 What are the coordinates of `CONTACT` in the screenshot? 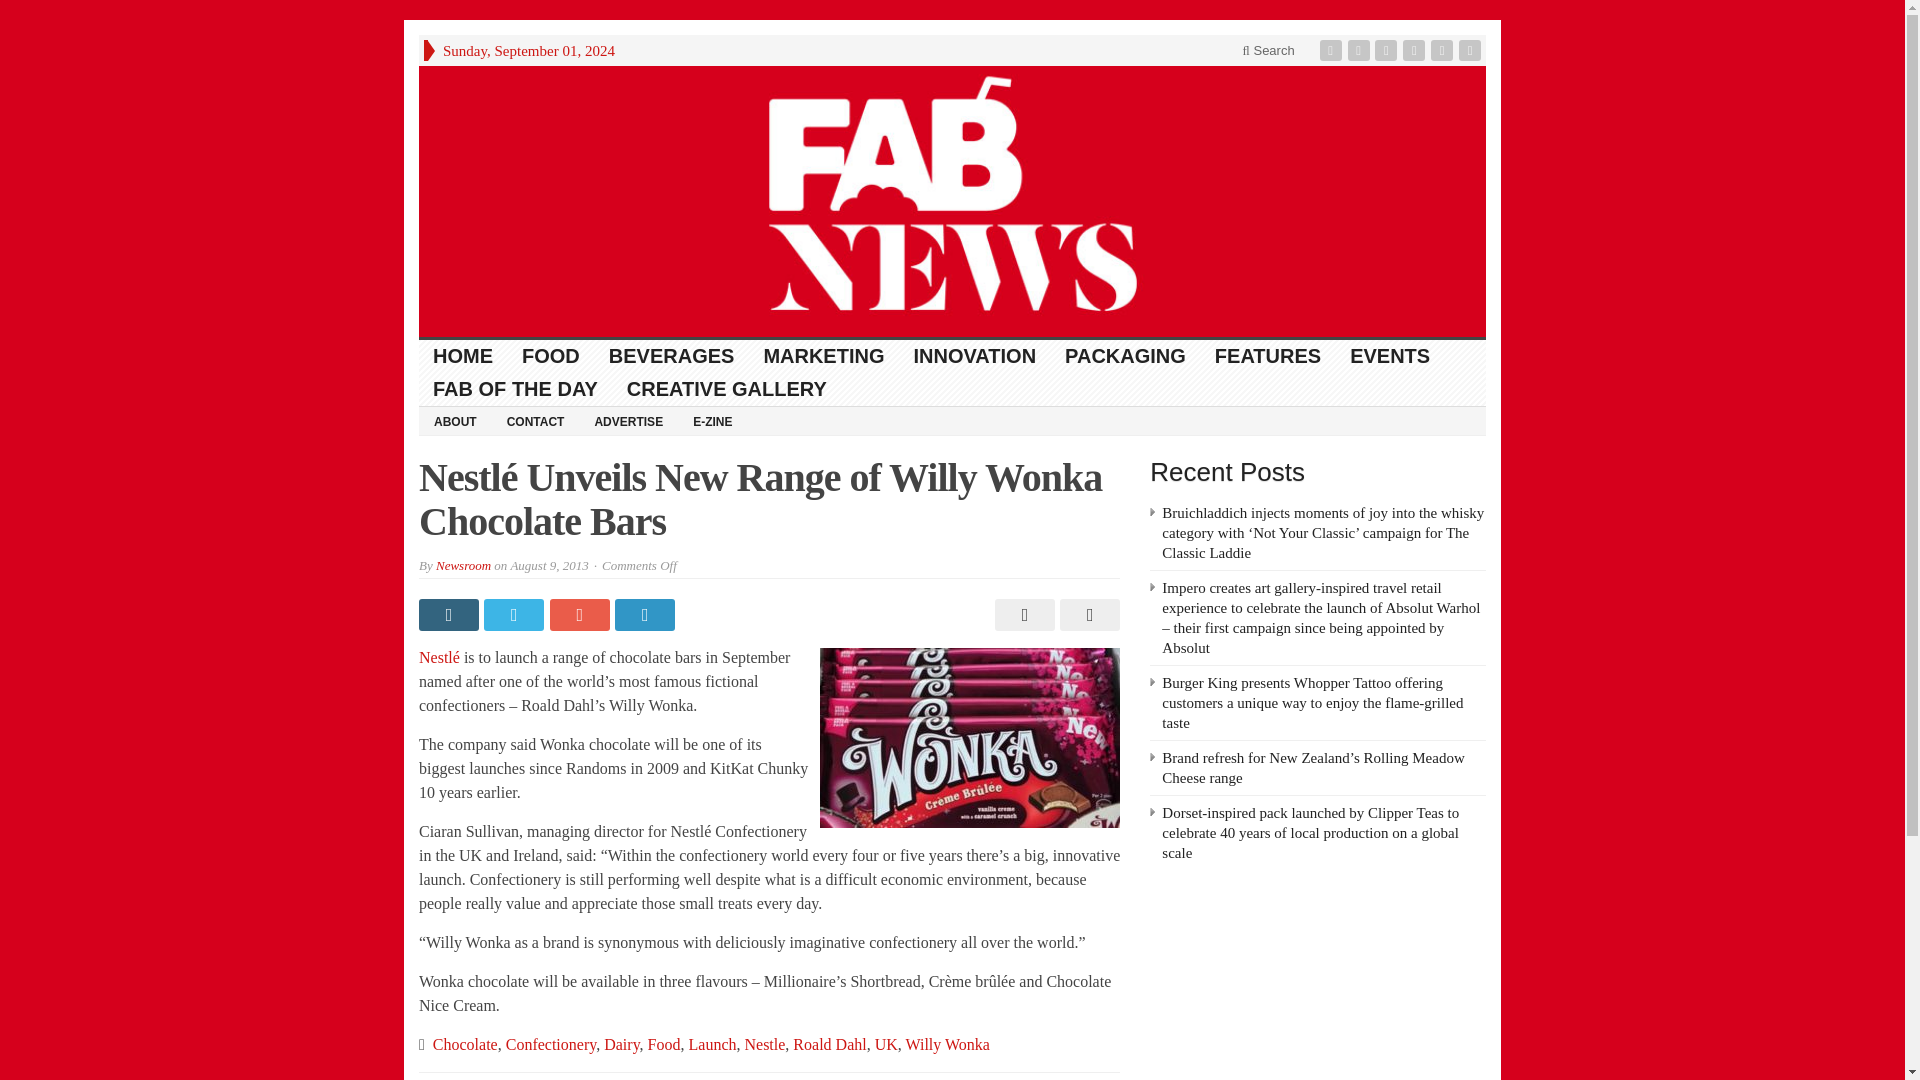 It's located at (535, 421).